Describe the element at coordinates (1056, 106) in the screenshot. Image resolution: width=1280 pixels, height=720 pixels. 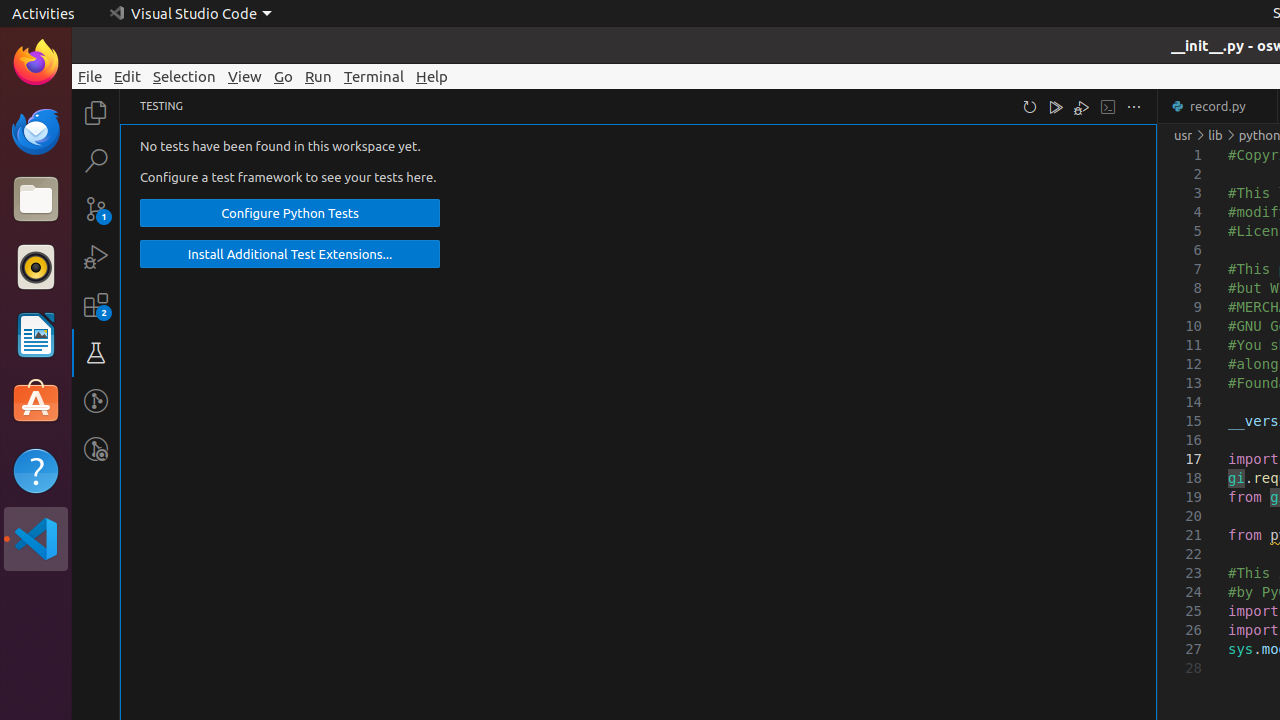
I see `Run Tests` at that location.